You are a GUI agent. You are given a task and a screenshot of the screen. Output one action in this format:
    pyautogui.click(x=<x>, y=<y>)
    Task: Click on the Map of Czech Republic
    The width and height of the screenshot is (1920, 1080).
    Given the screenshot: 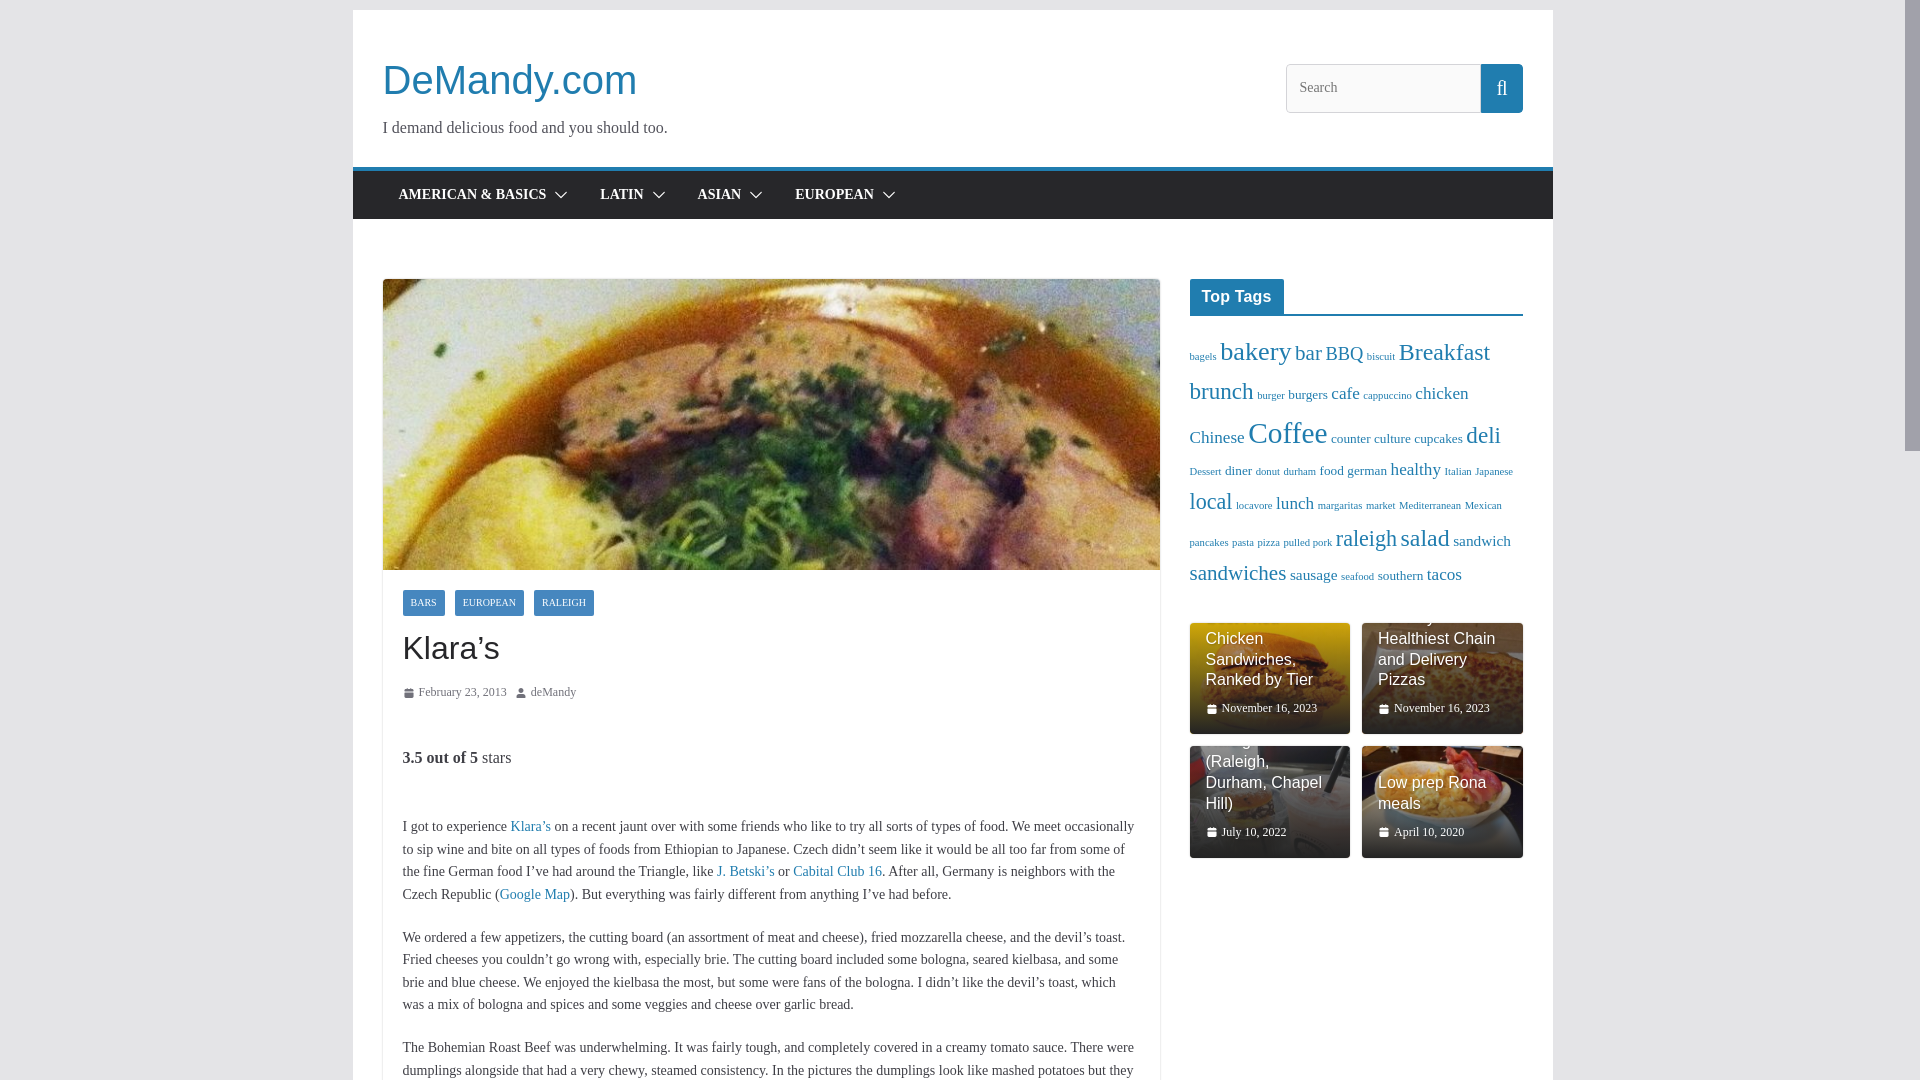 What is the action you would take?
    pyautogui.click(x=534, y=894)
    